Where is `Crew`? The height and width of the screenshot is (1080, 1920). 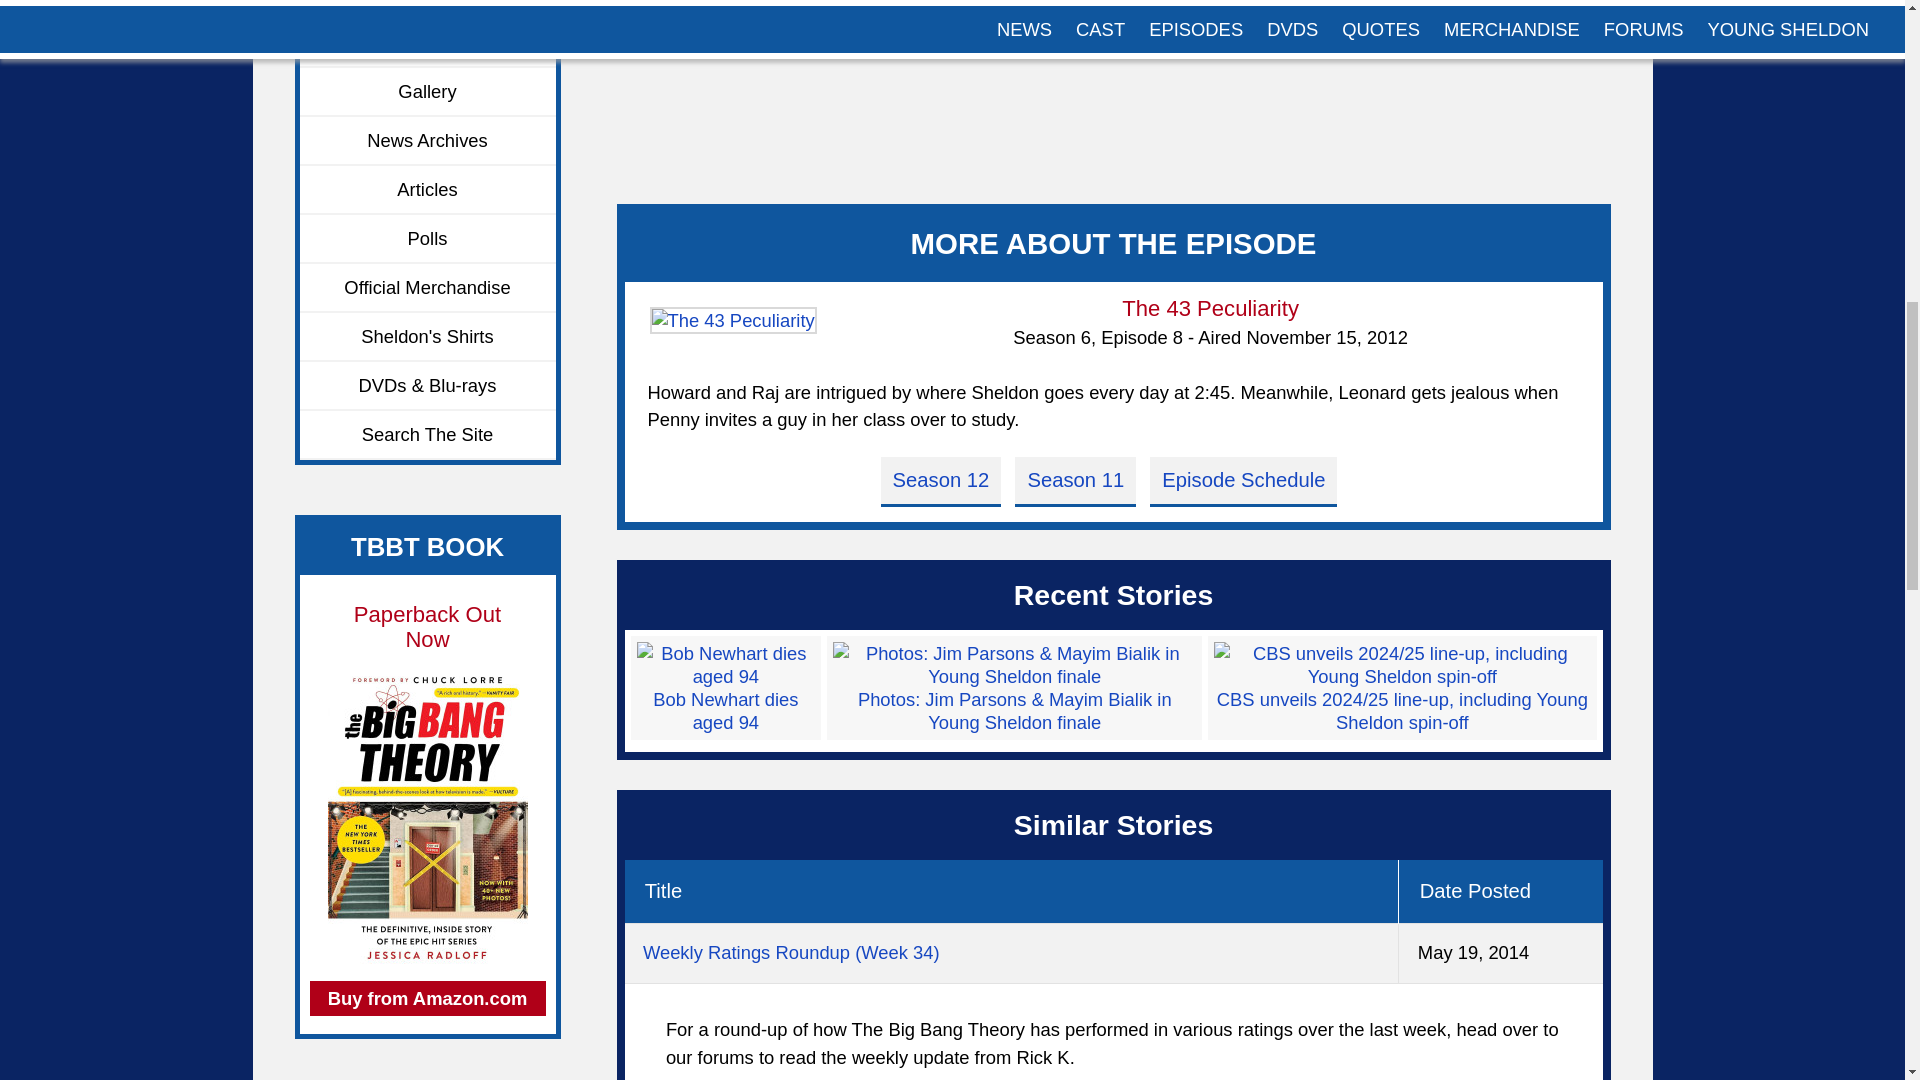
Crew is located at coordinates (428, 10).